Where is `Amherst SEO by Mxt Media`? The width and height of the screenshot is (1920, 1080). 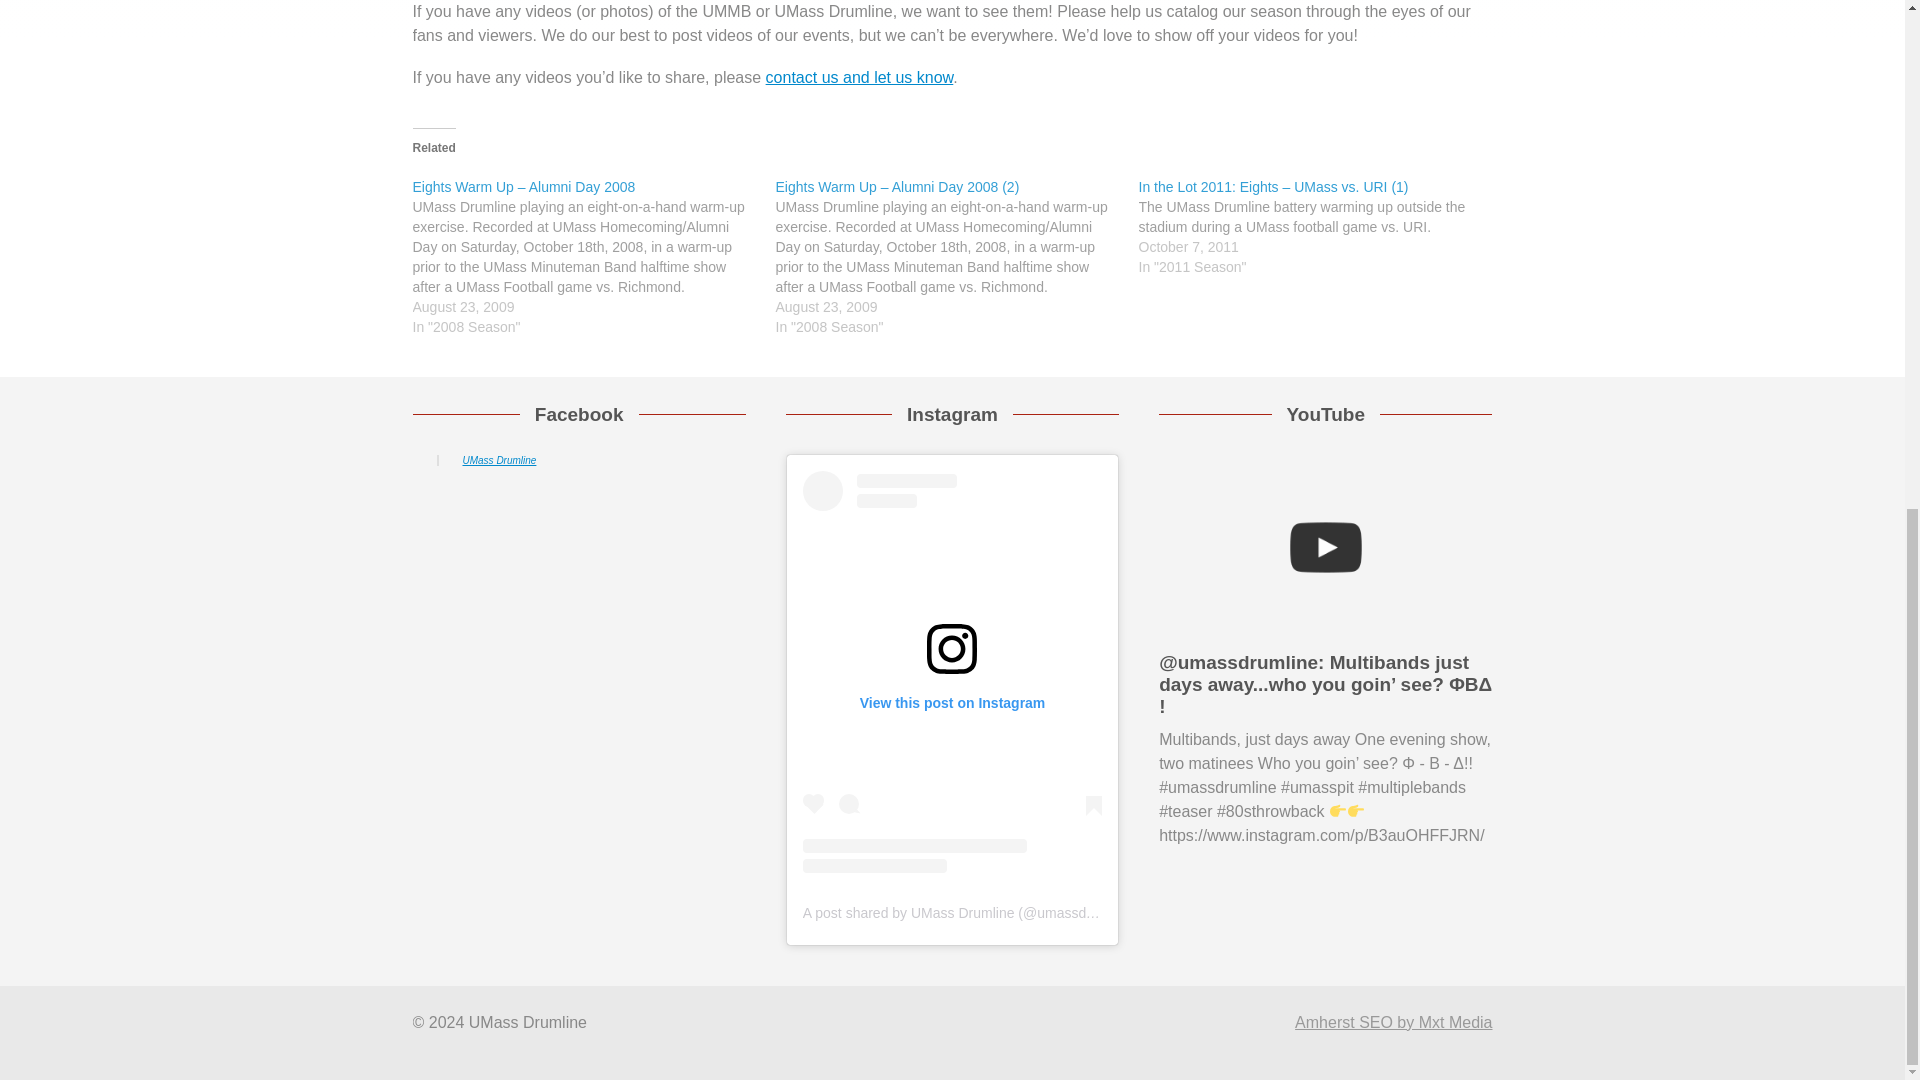 Amherst SEO by Mxt Media is located at coordinates (1392, 1022).